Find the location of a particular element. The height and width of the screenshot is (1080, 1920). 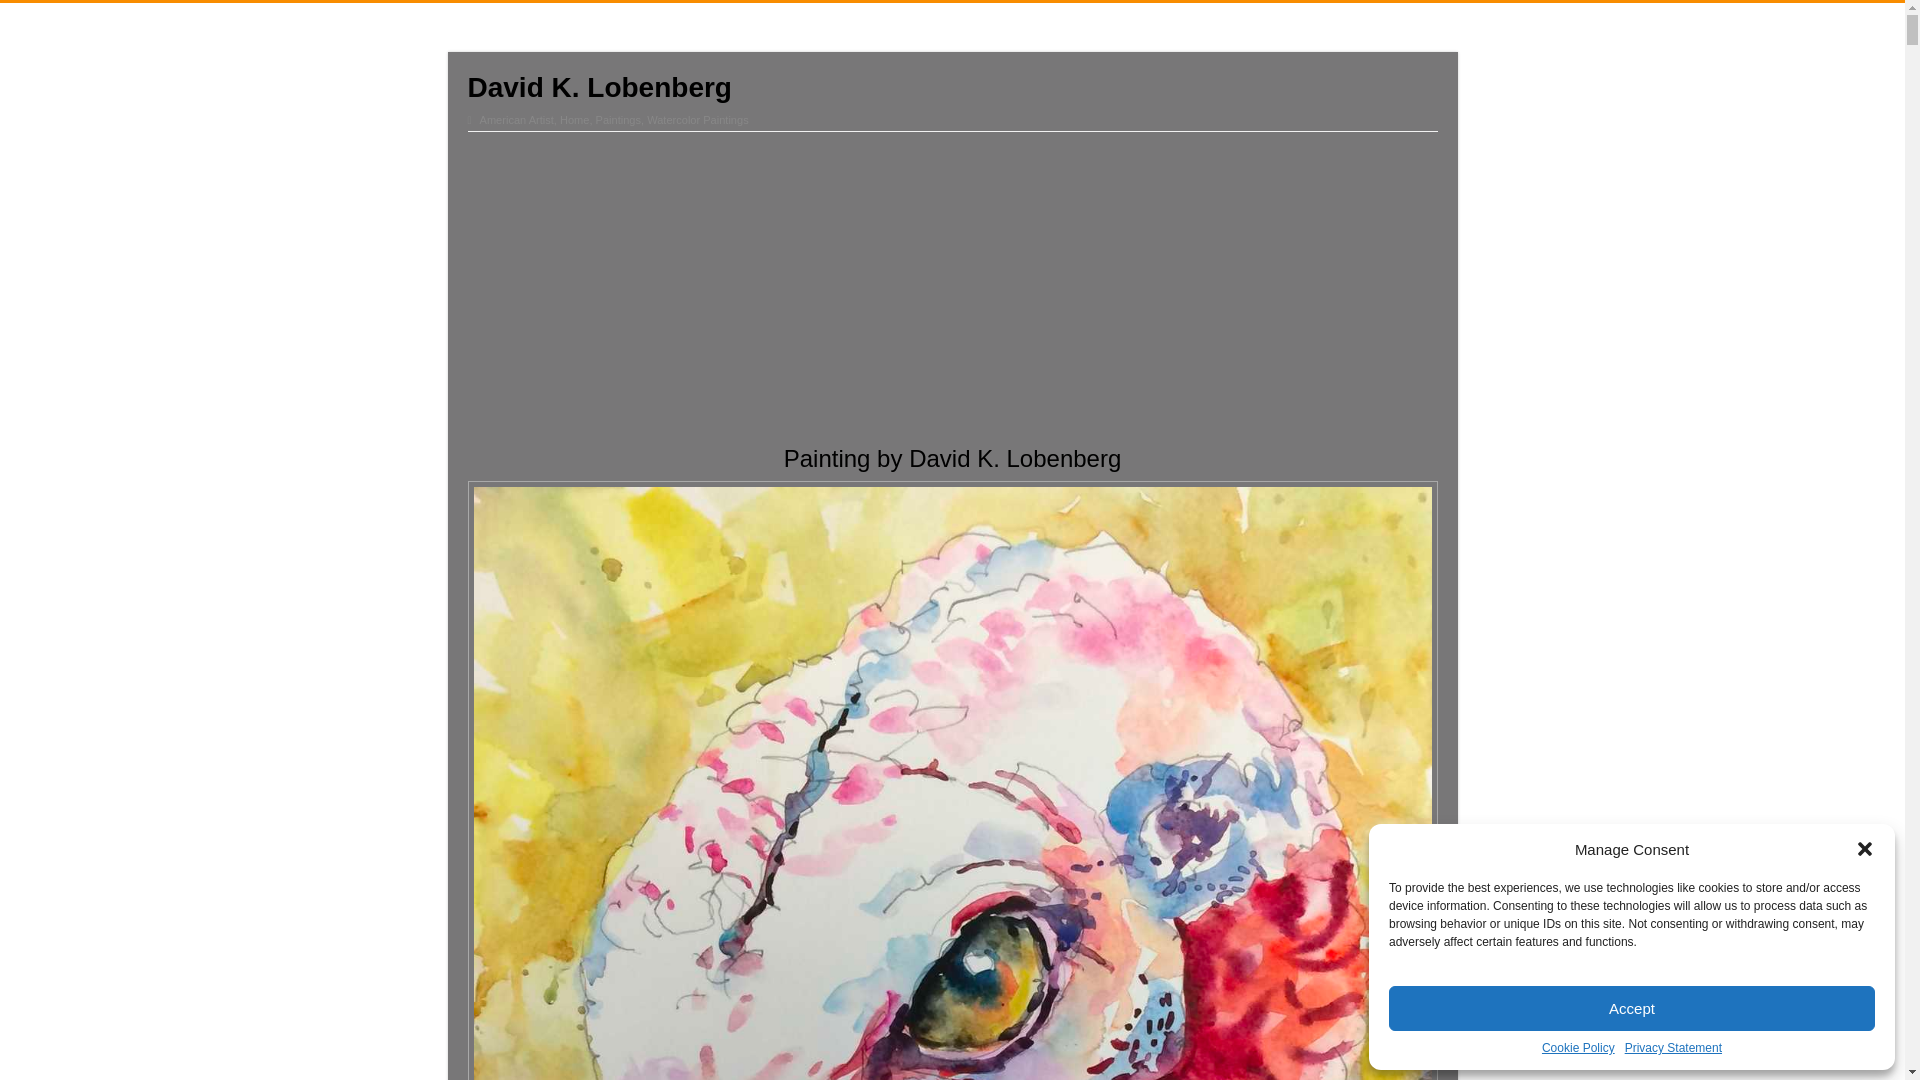

Home is located at coordinates (574, 120).